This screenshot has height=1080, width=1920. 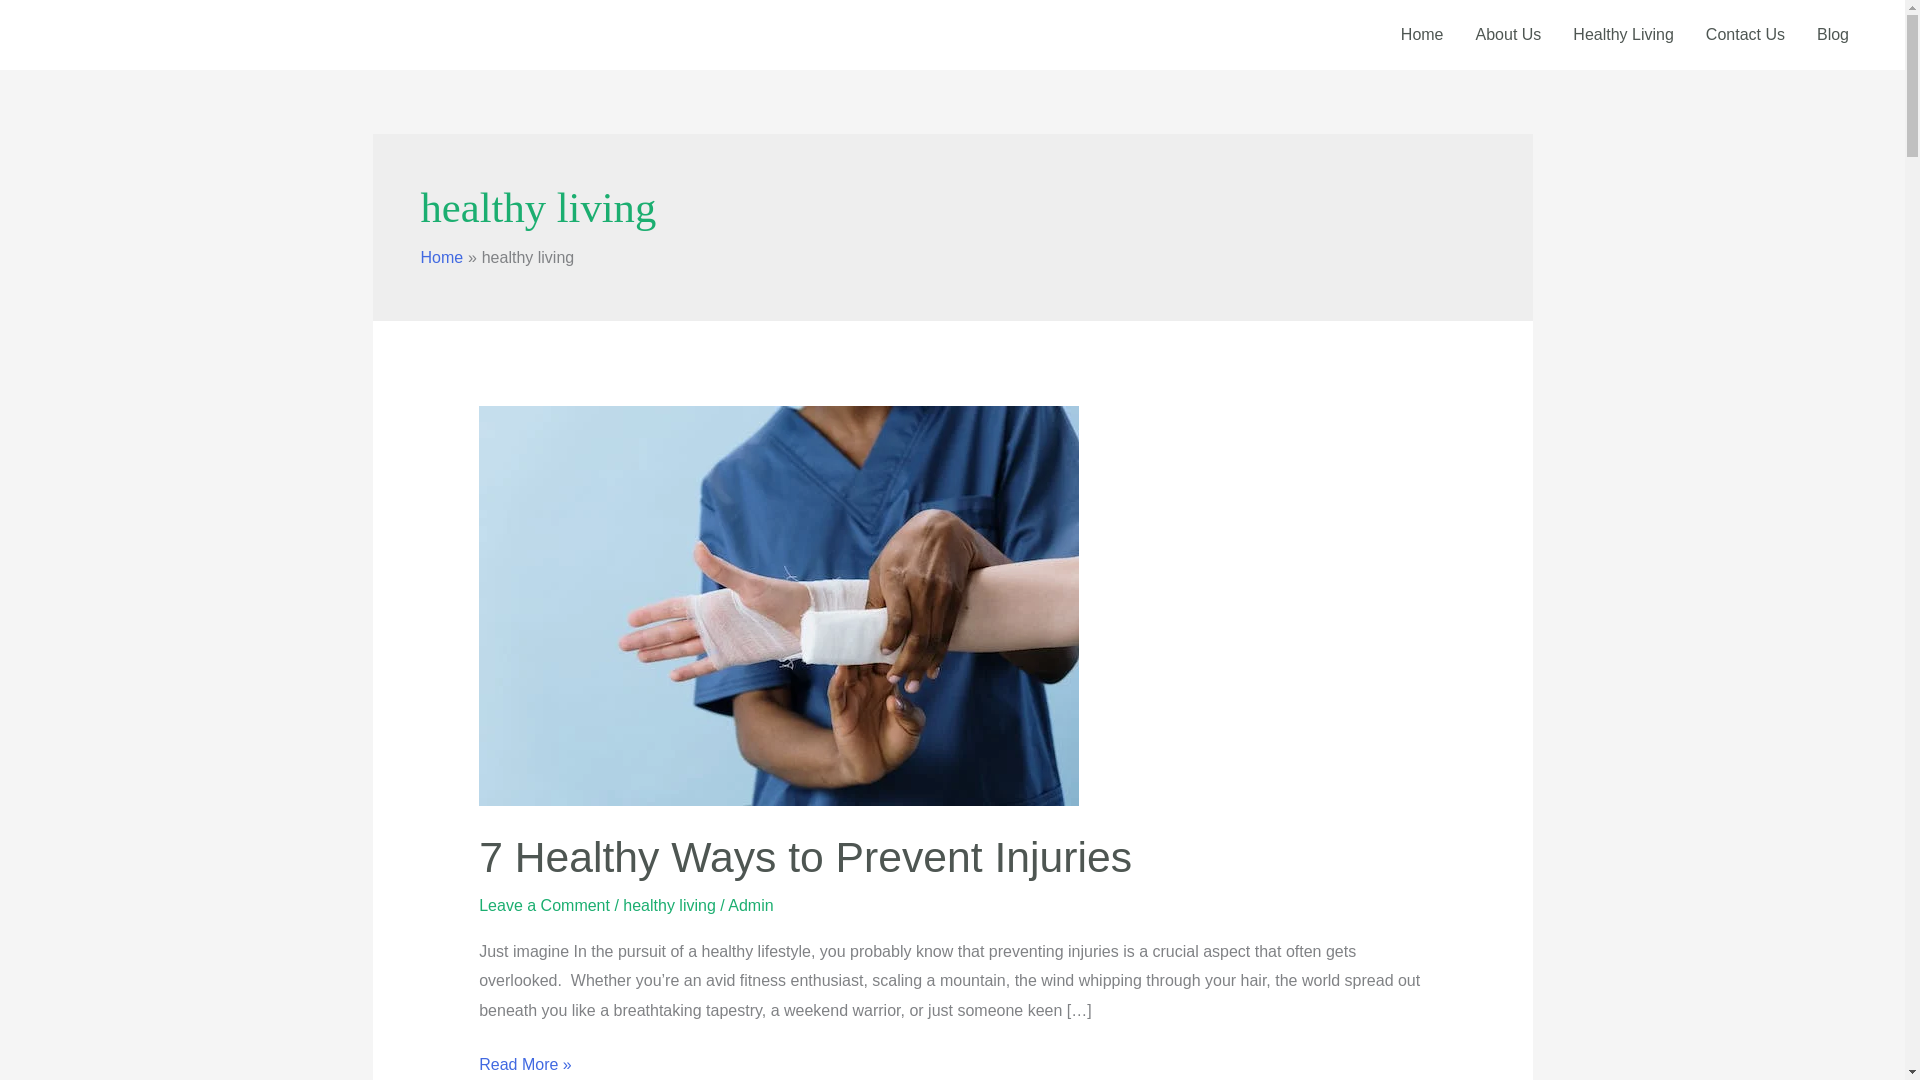 What do you see at coordinates (750, 905) in the screenshot?
I see `Admin` at bounding box center [750, 905].